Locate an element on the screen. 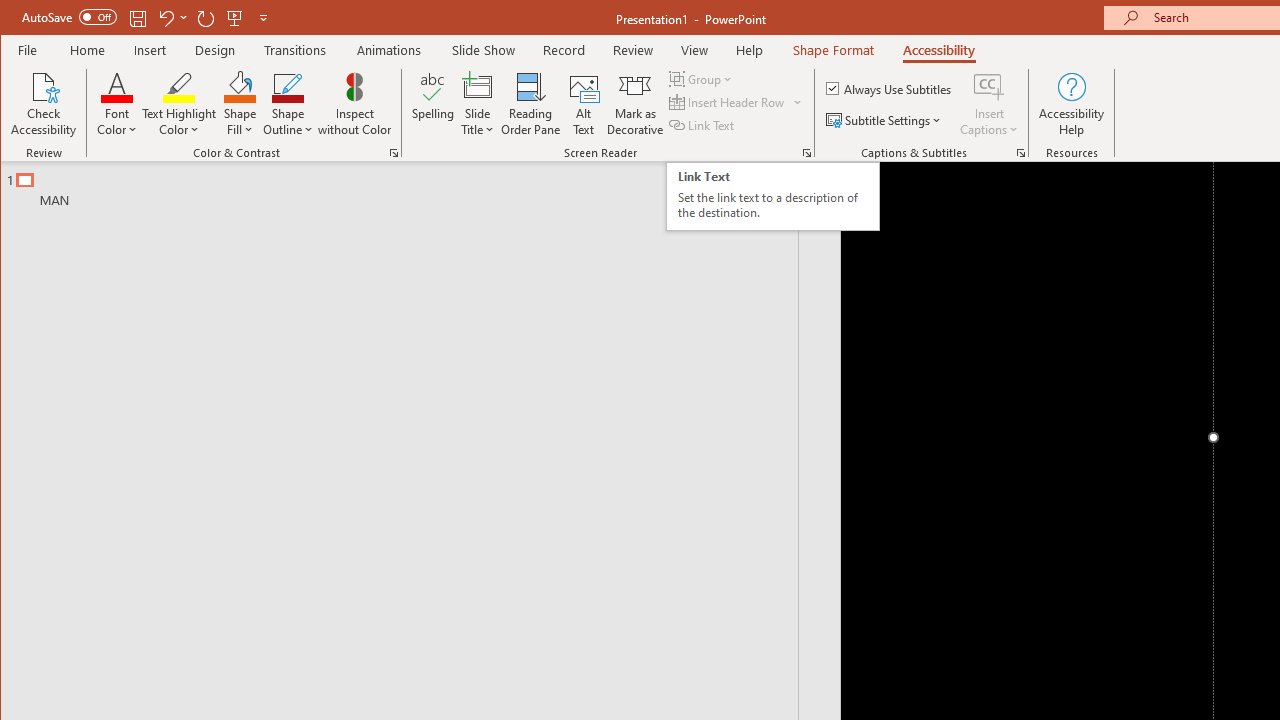  Outline is located at coordinates (408, 185).